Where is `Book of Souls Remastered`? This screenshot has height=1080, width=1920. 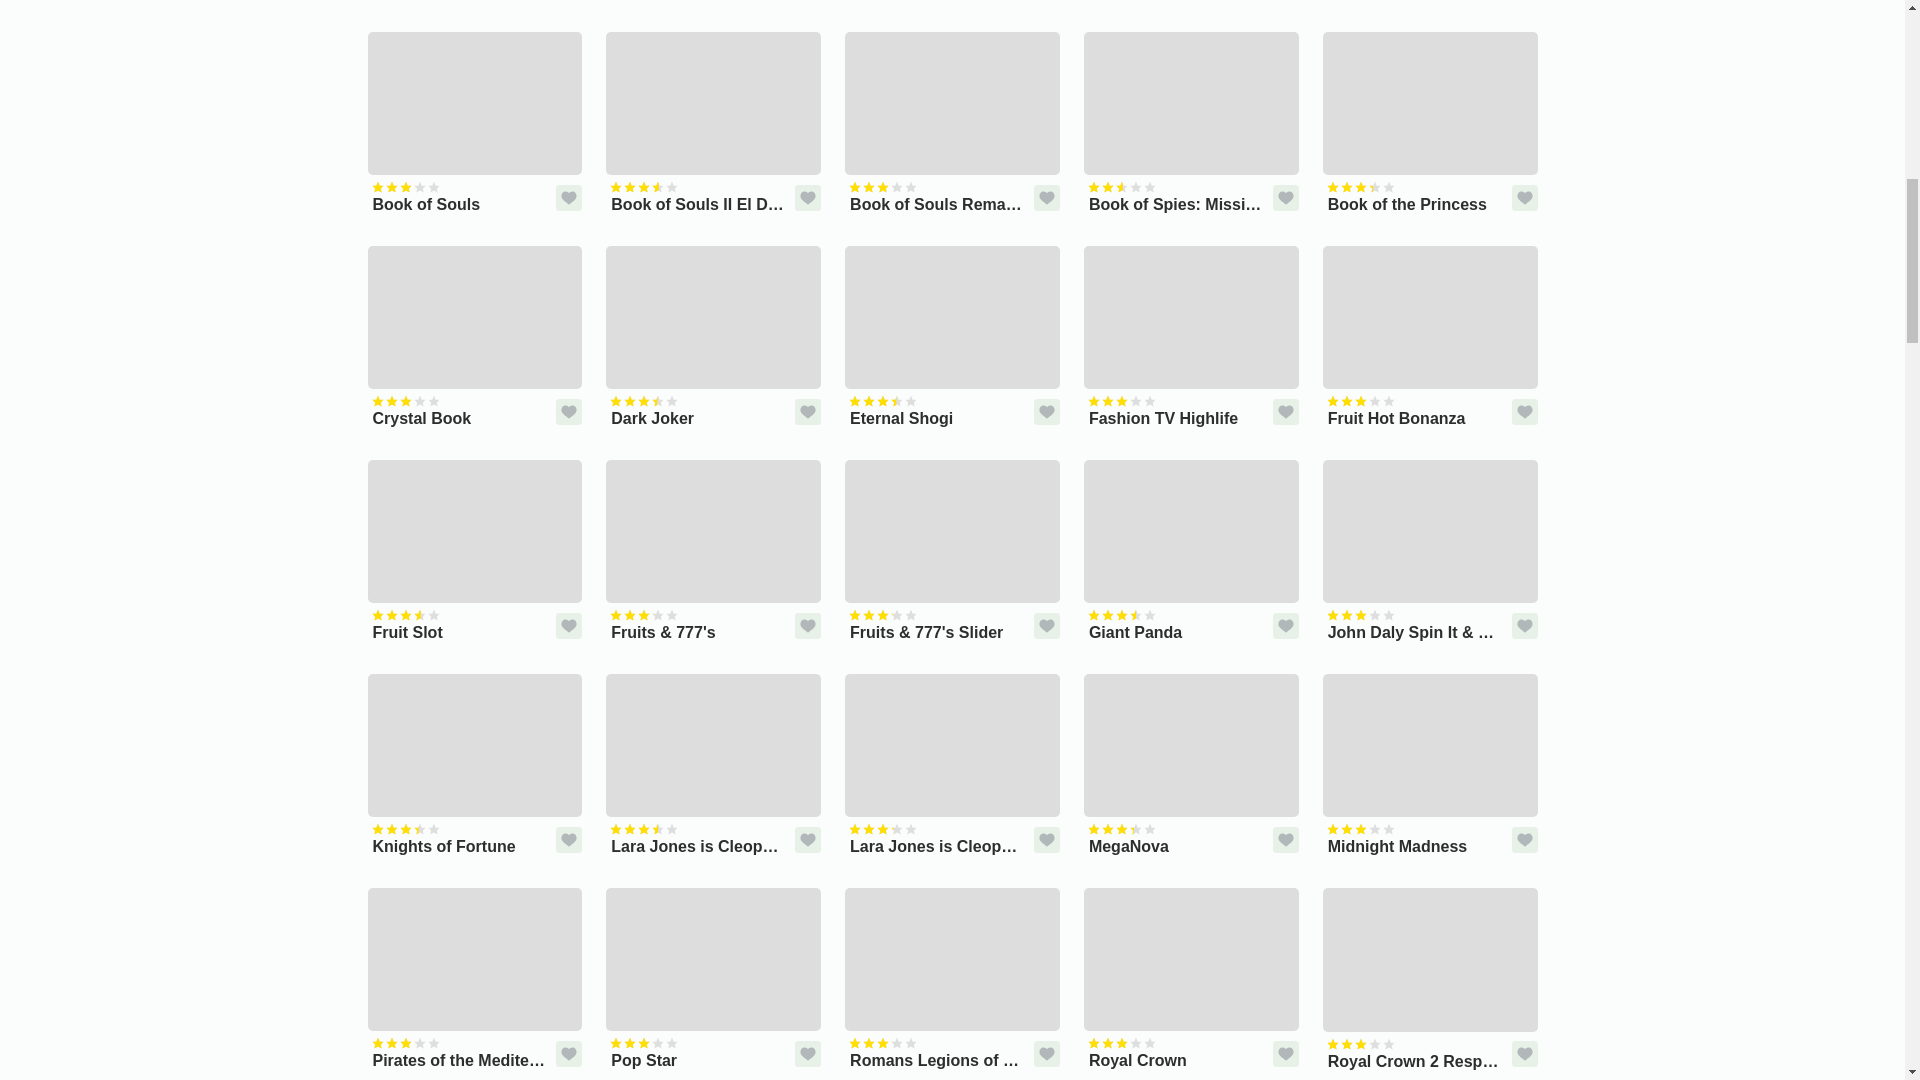
Book of Souls Remastered is located at coordinates (952, 124).